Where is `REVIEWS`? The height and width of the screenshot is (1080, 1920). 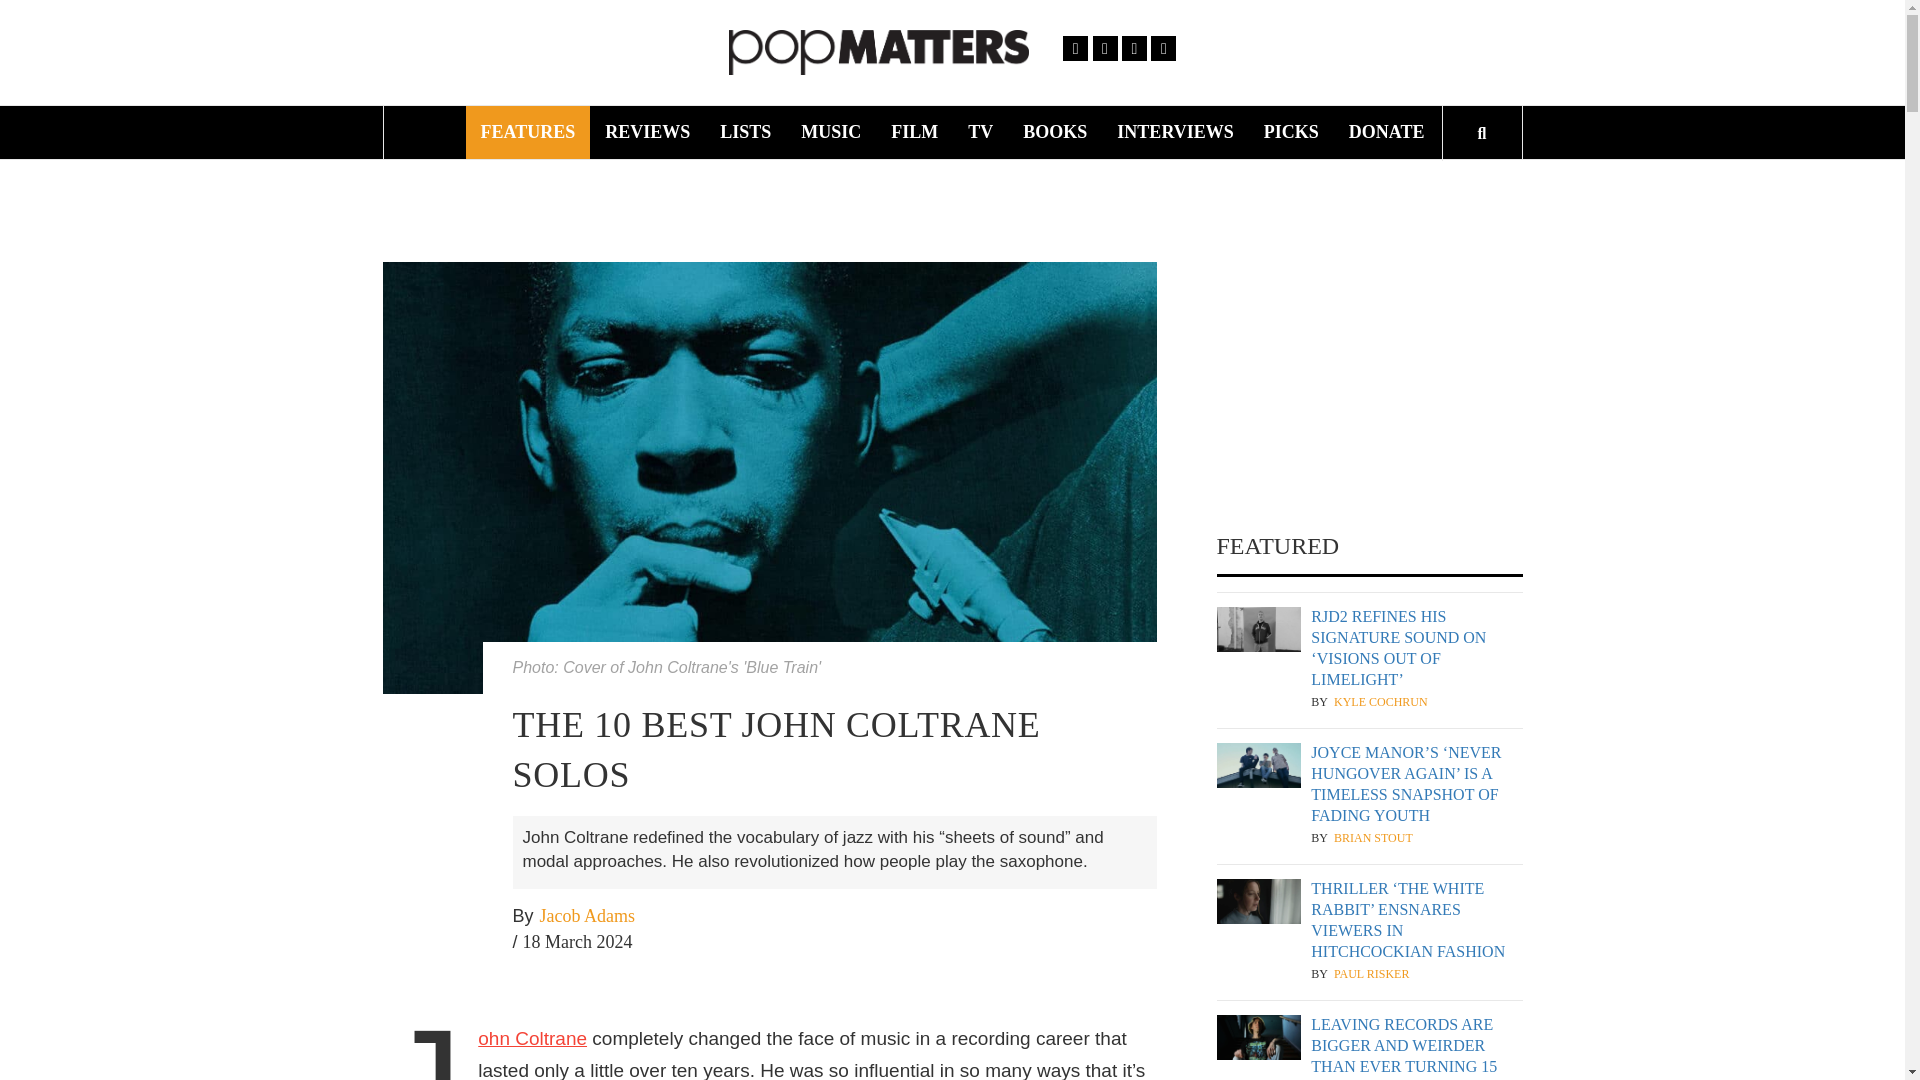
REVIEWS is located at coordinates (646, 132).